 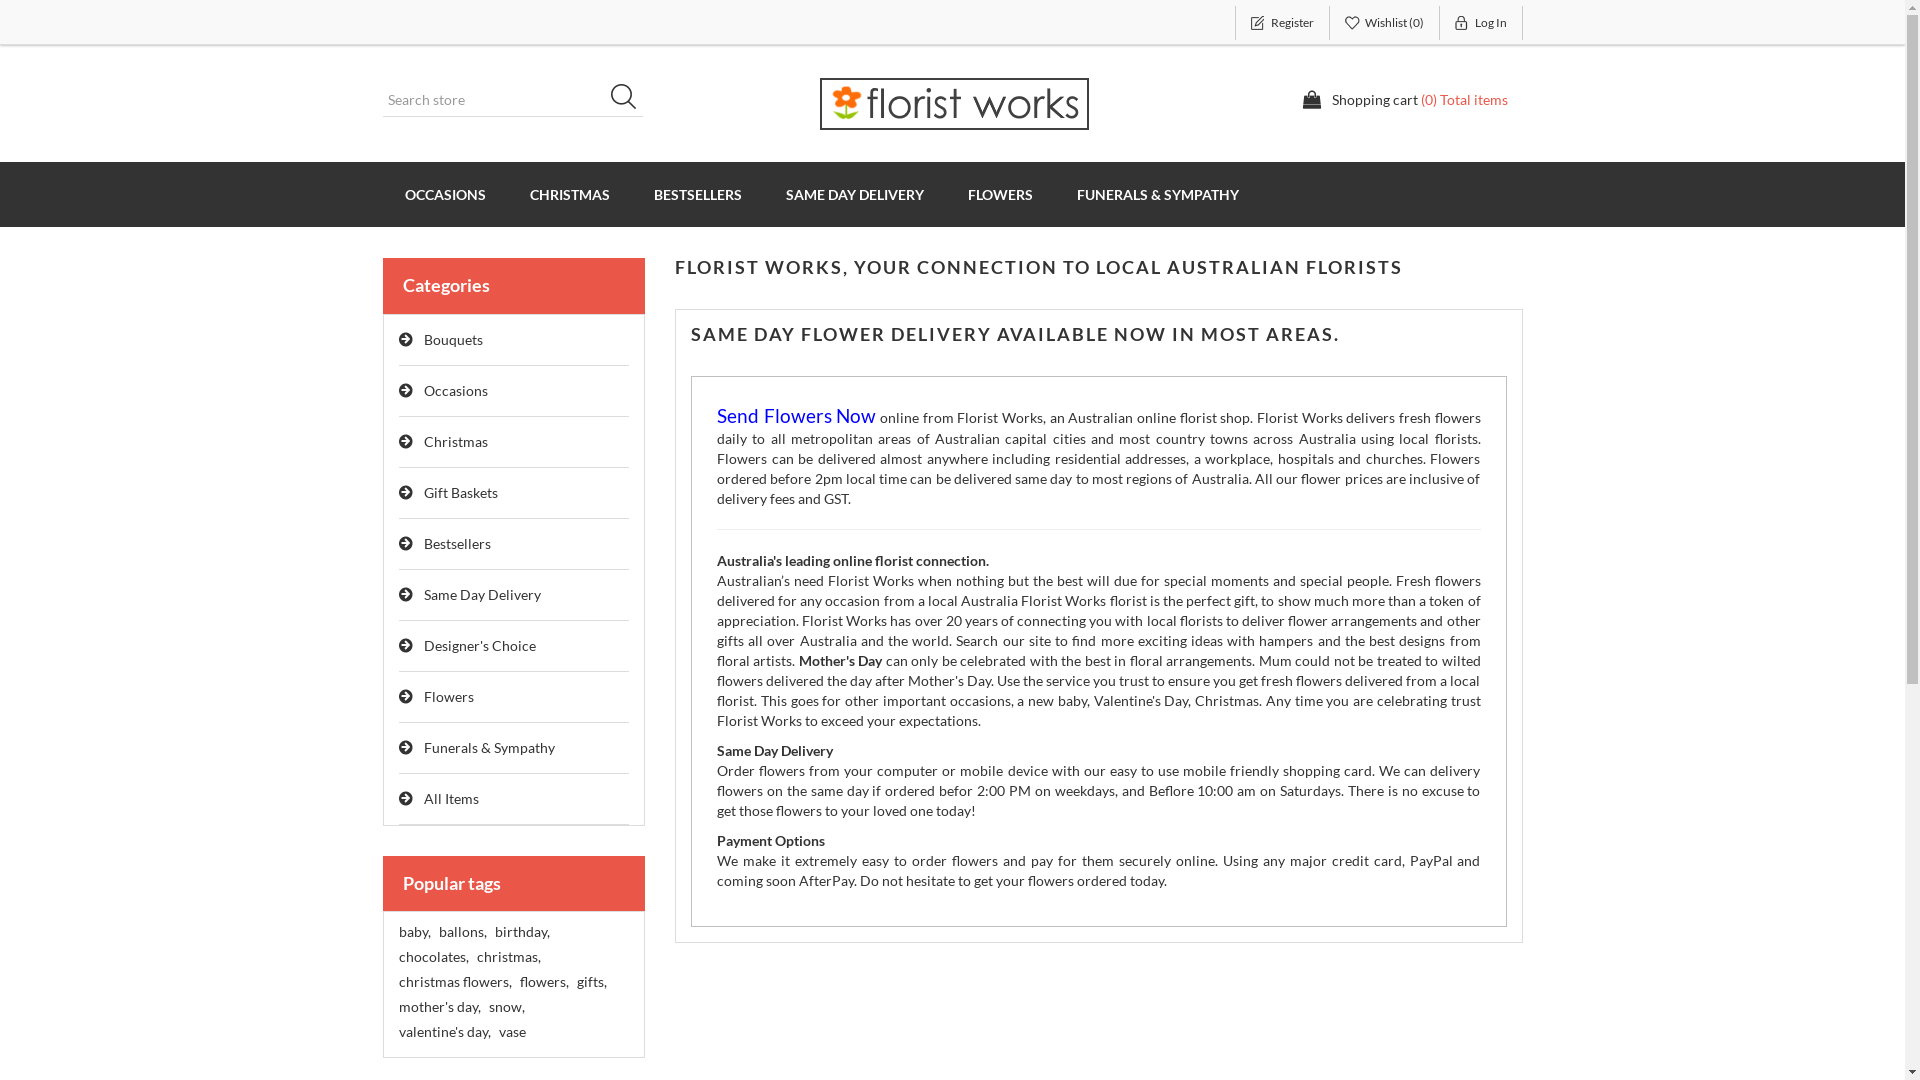 I want to click on OCCASIONS, so click(x=444, y=194).